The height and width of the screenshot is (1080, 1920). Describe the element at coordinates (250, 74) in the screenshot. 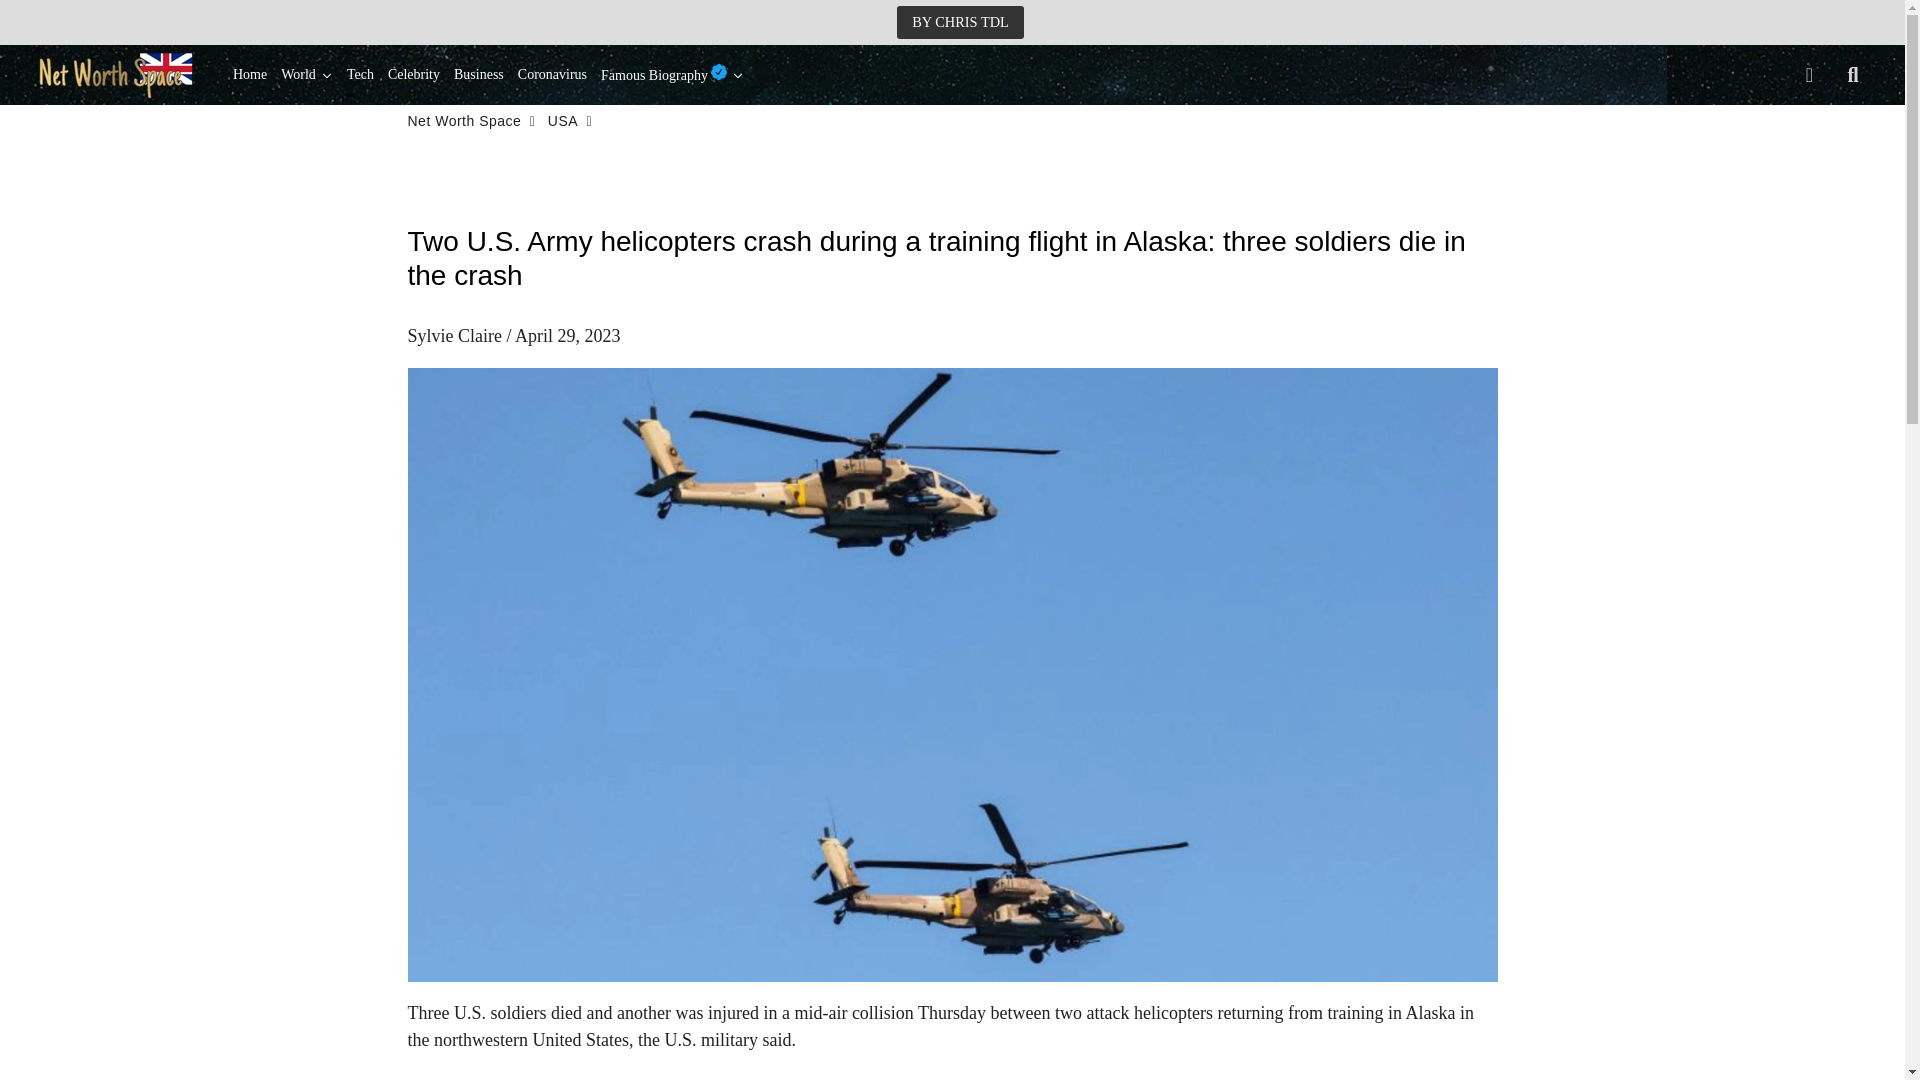

I see `Home` at that location.